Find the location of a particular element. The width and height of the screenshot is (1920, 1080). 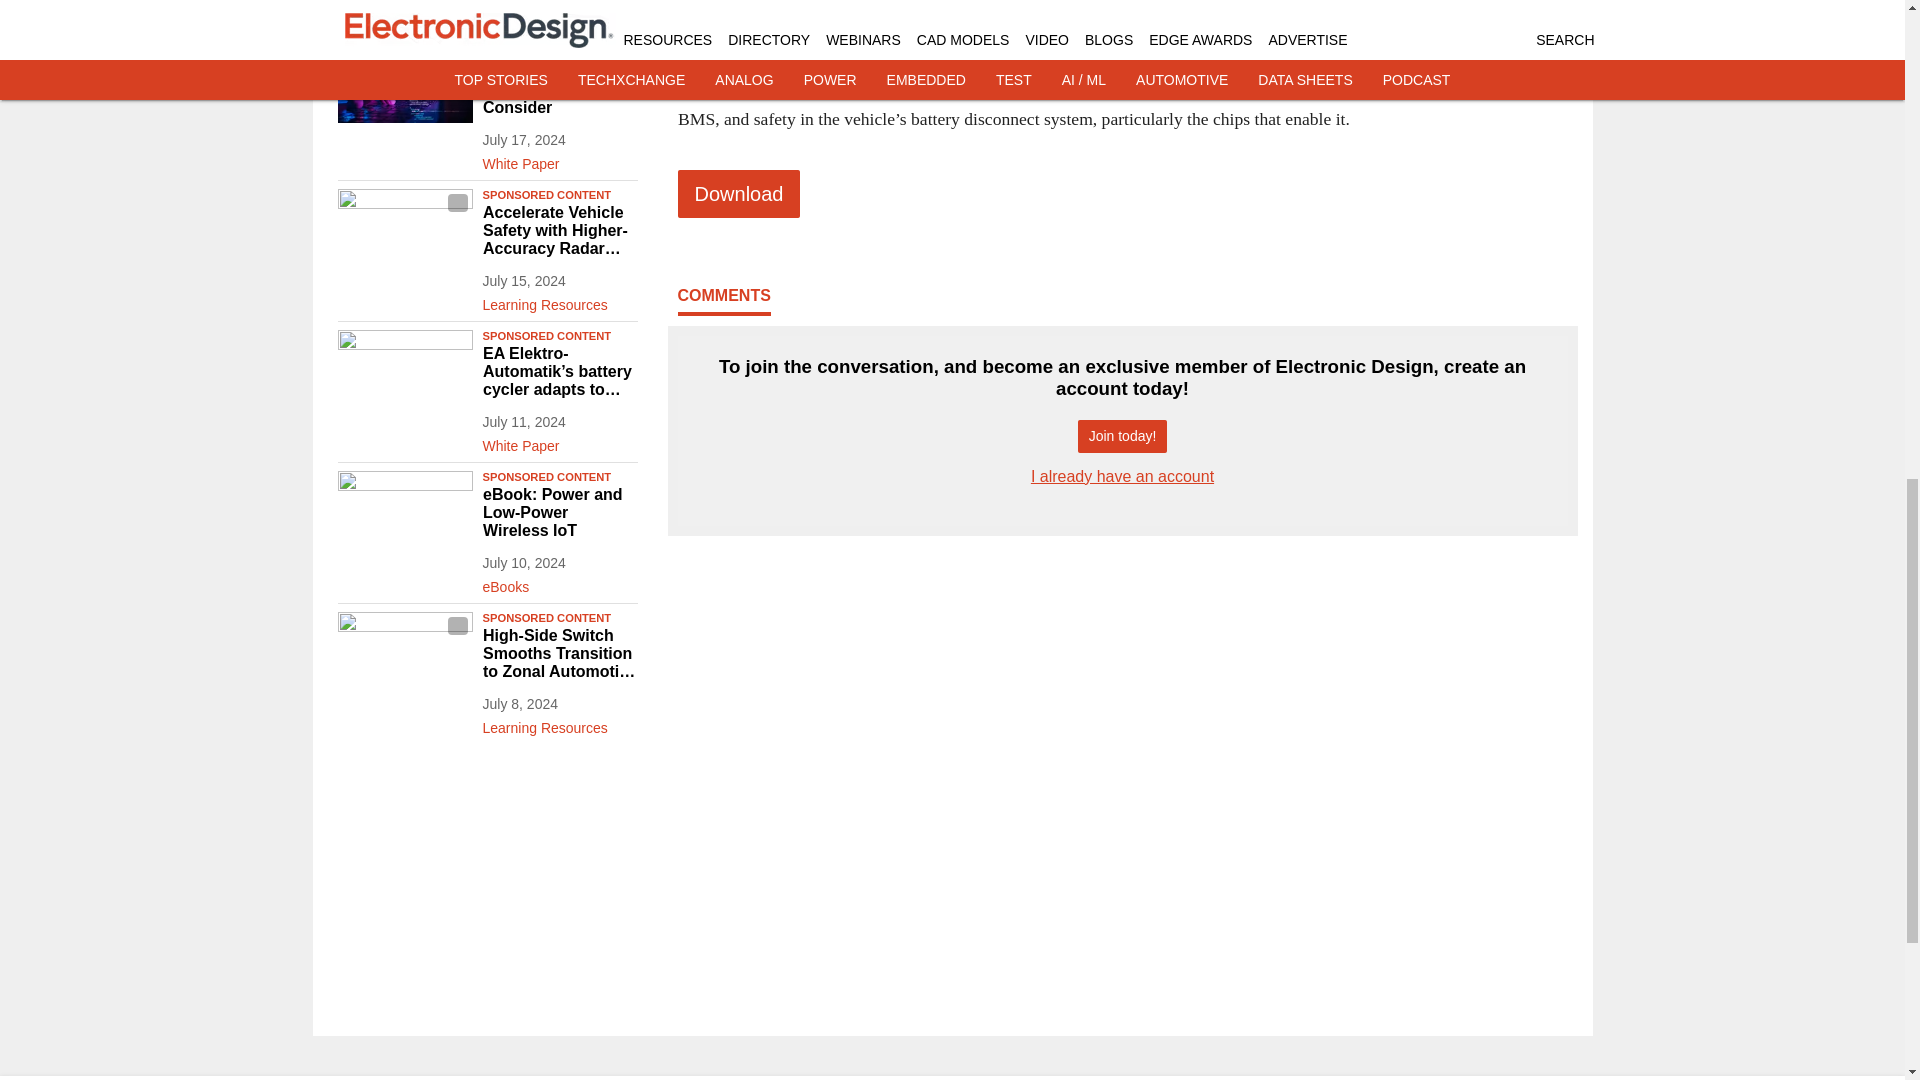

Accelerate Vehicle Safety with Higher-Accuracy Radar Systems is located at coordinates (559, 231).